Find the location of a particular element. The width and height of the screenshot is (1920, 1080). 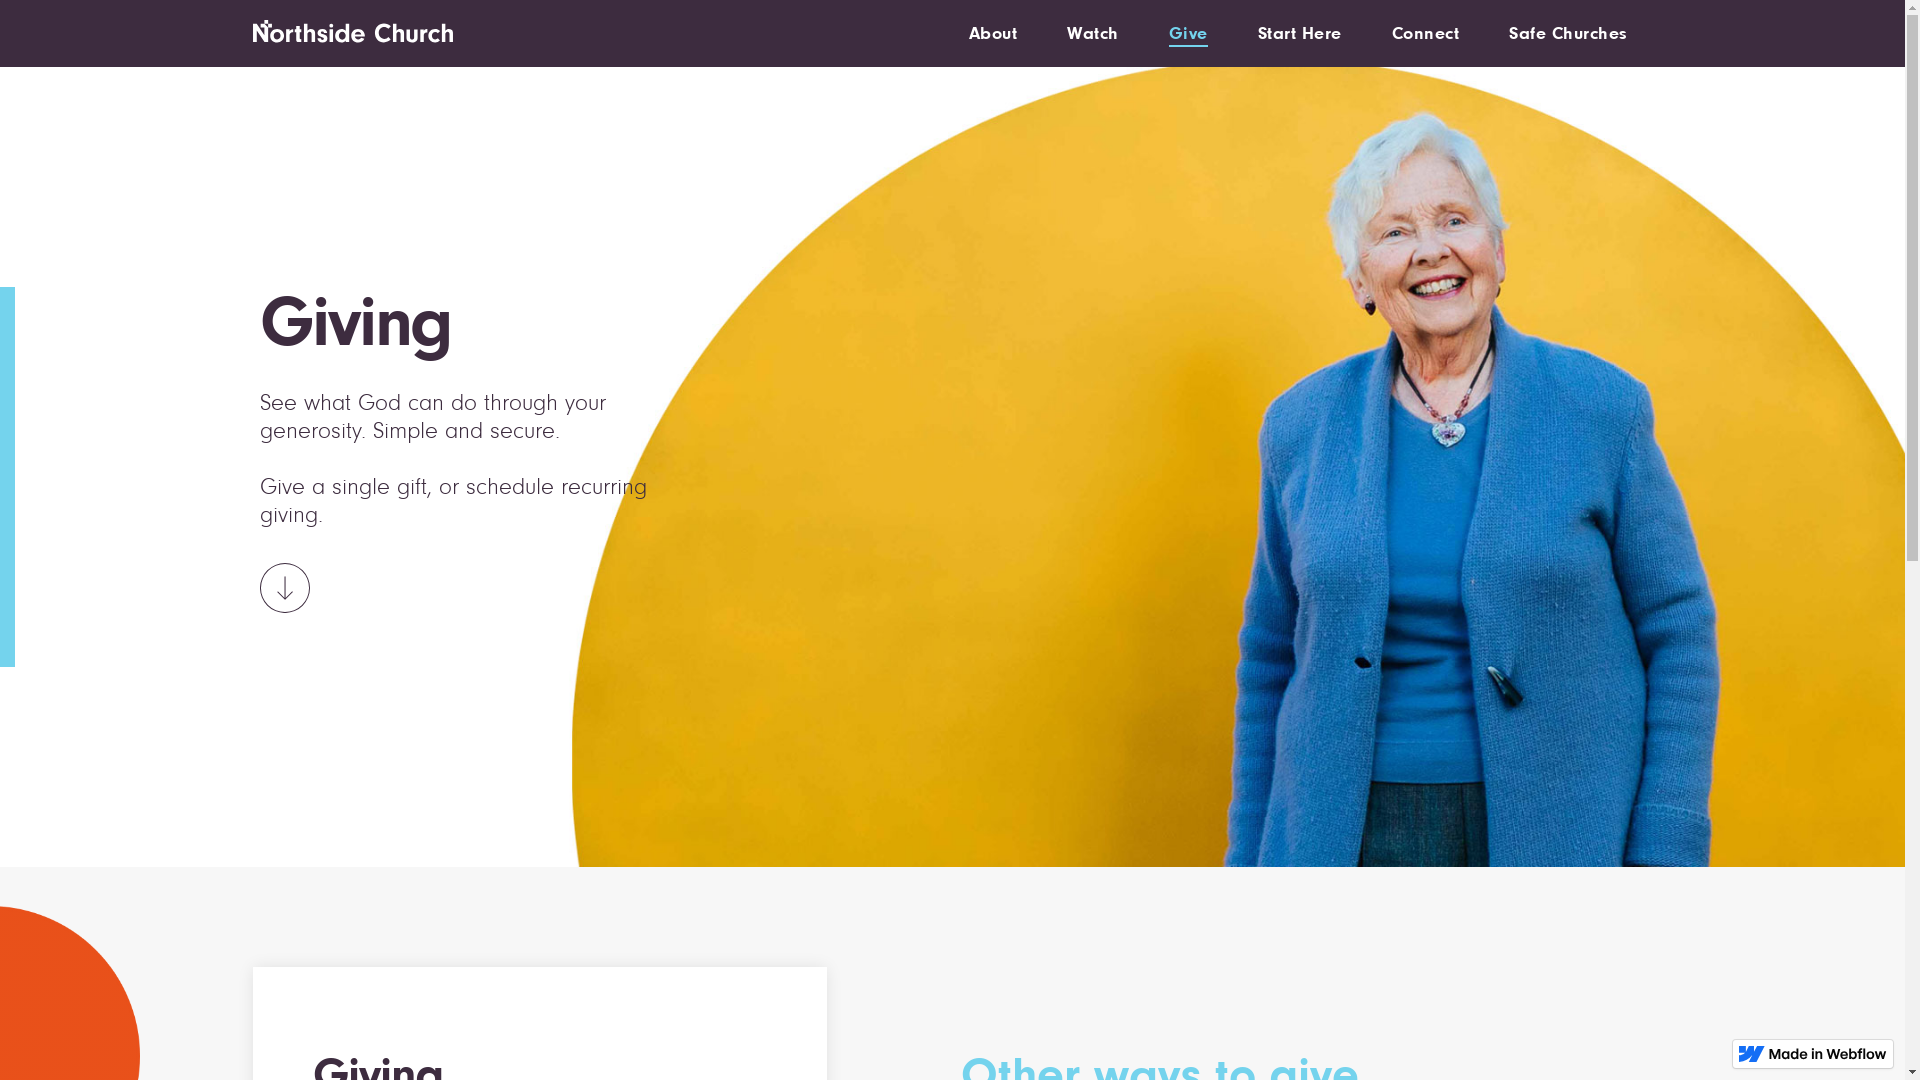

Watch is located at coordinates (1093, 32).